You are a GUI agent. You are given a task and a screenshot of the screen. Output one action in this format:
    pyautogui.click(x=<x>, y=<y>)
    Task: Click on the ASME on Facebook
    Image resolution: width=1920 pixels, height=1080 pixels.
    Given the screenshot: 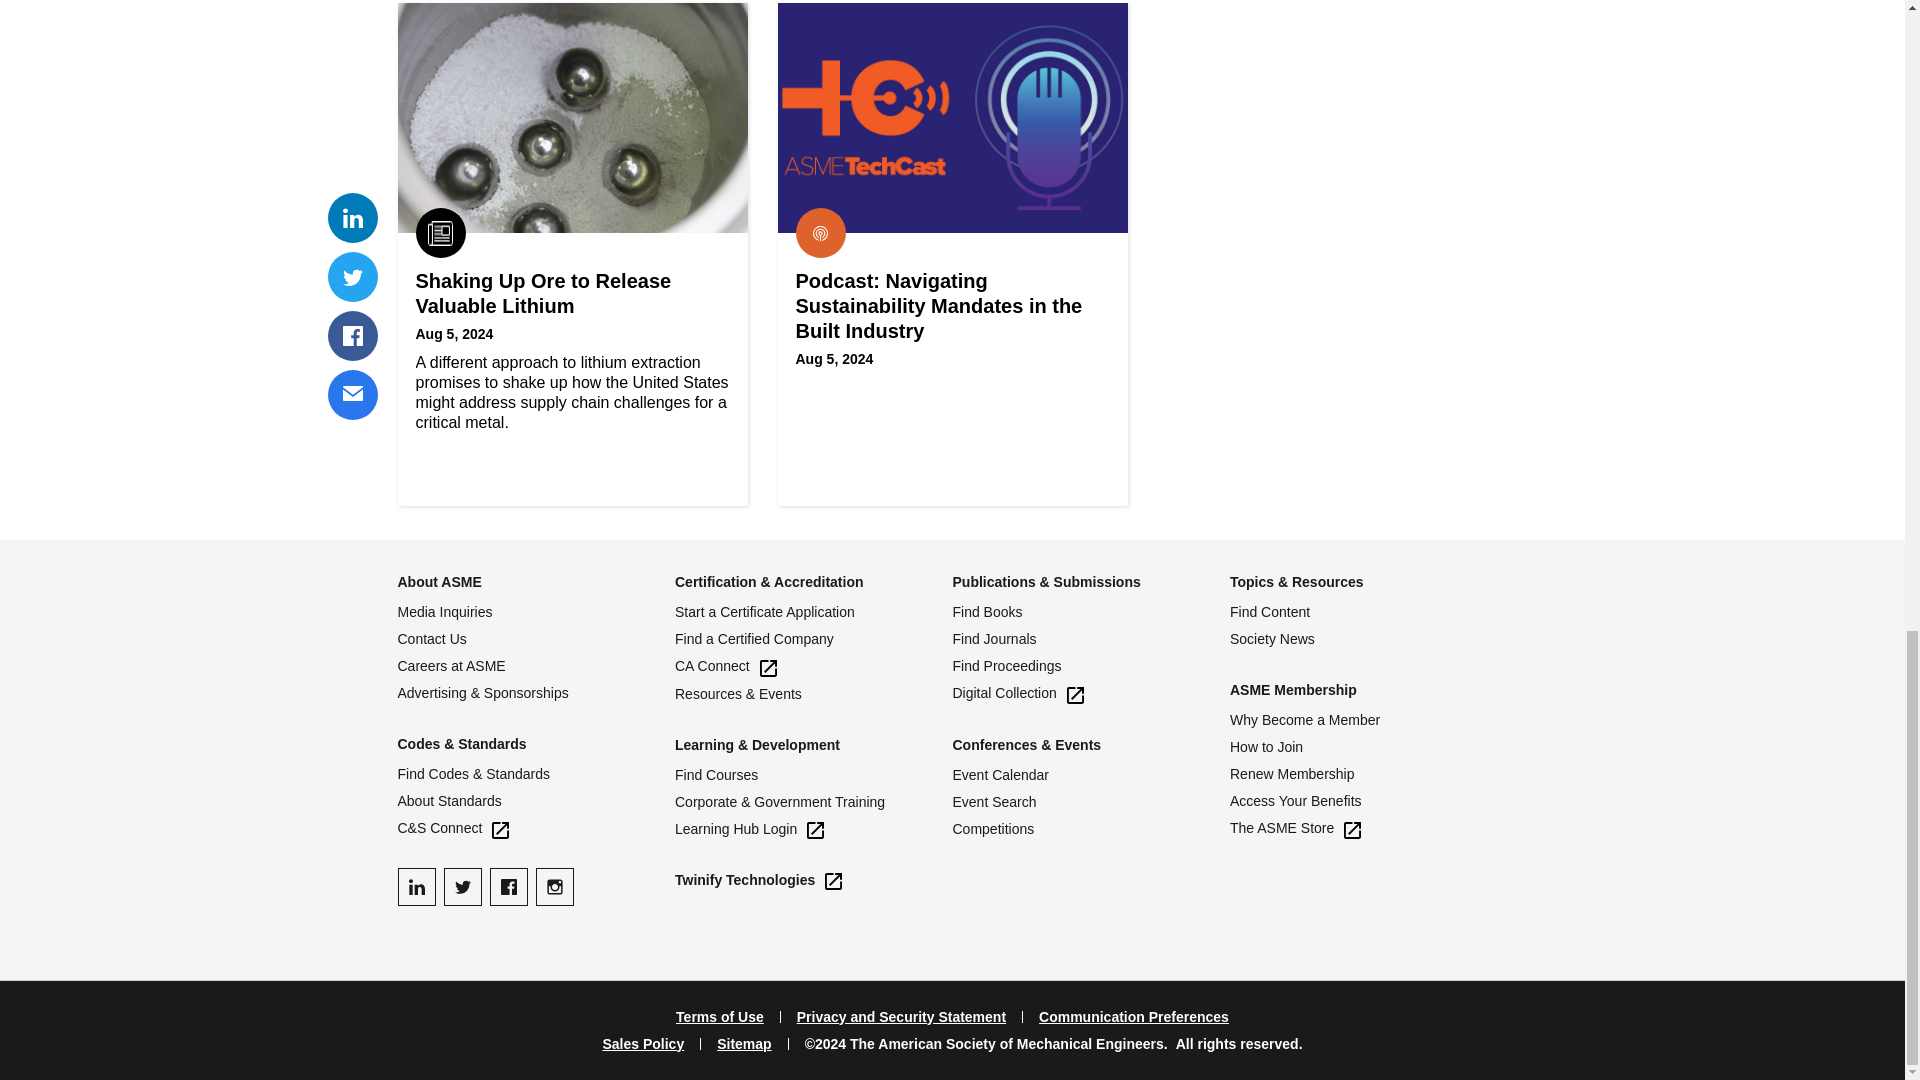 What is the action you would take?
    pyautogui.click(x=508, y=887)
    